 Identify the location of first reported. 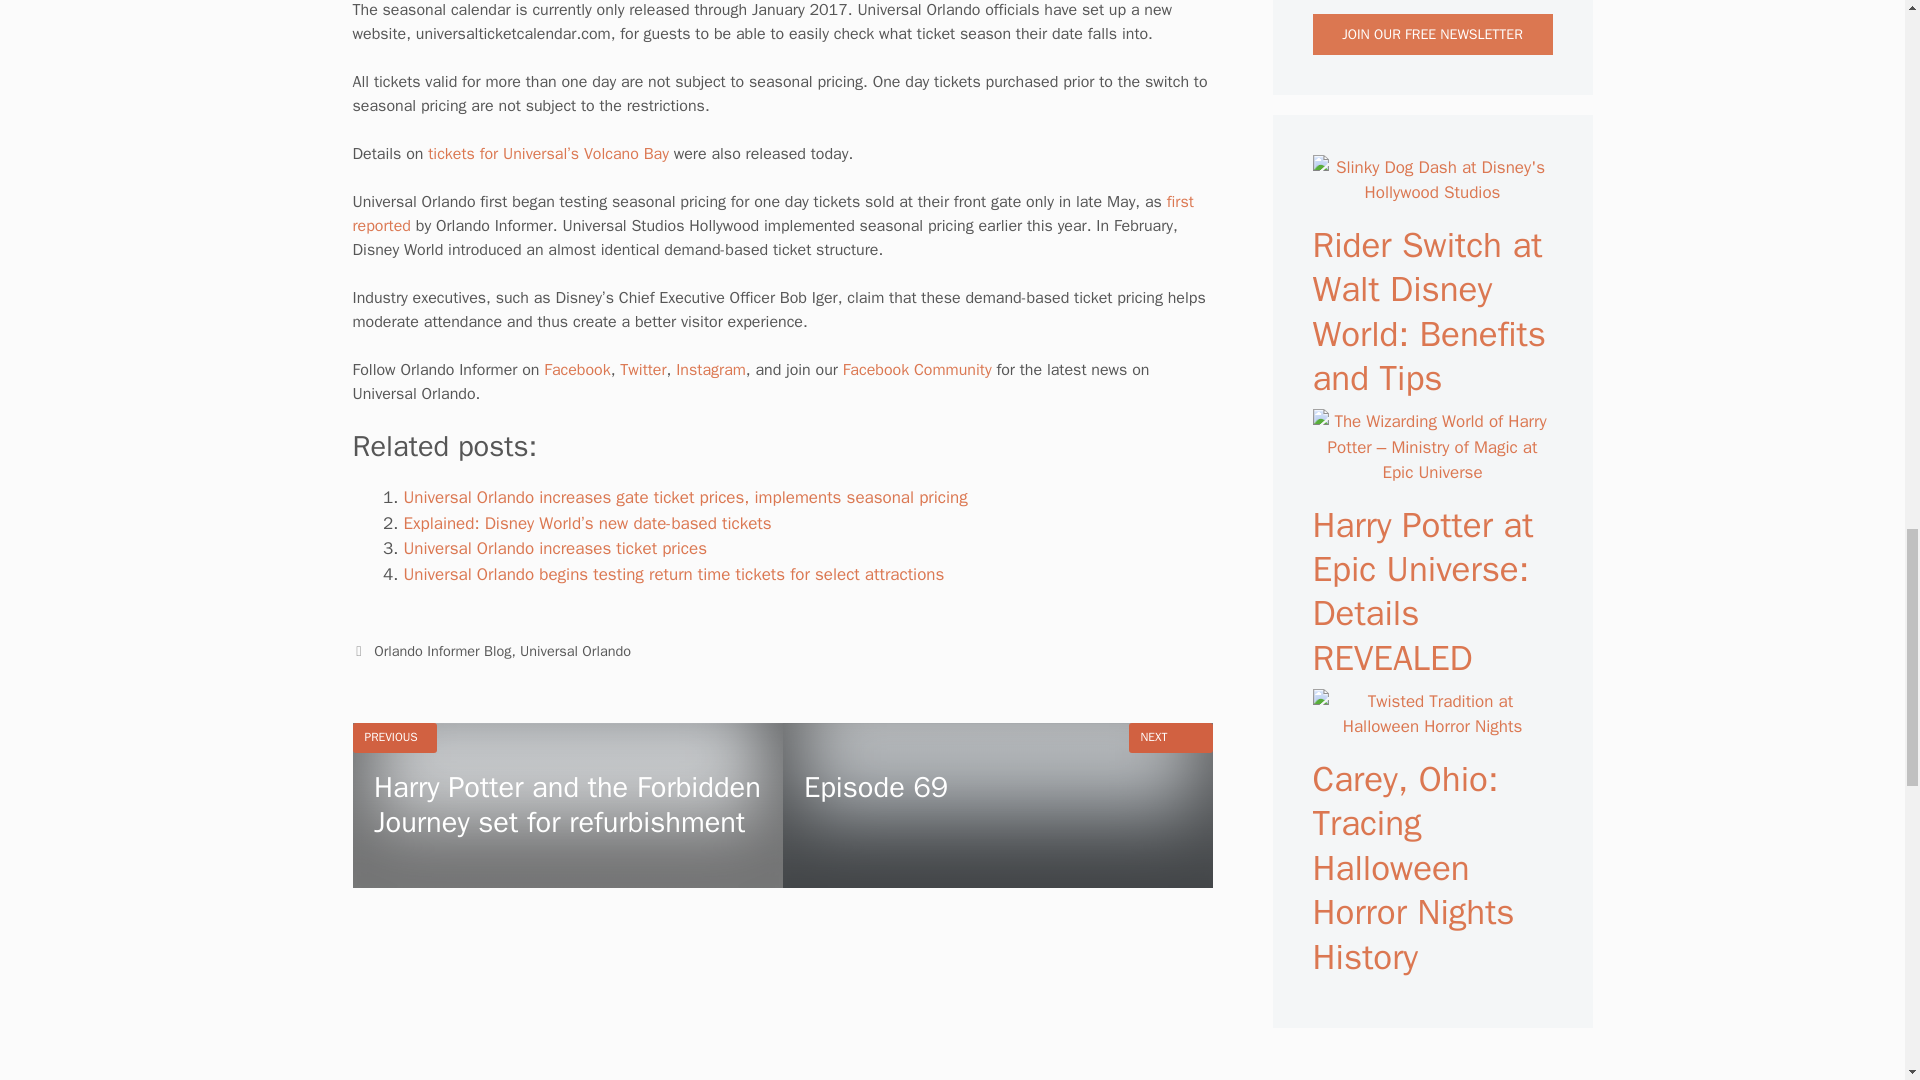
(772, 214).